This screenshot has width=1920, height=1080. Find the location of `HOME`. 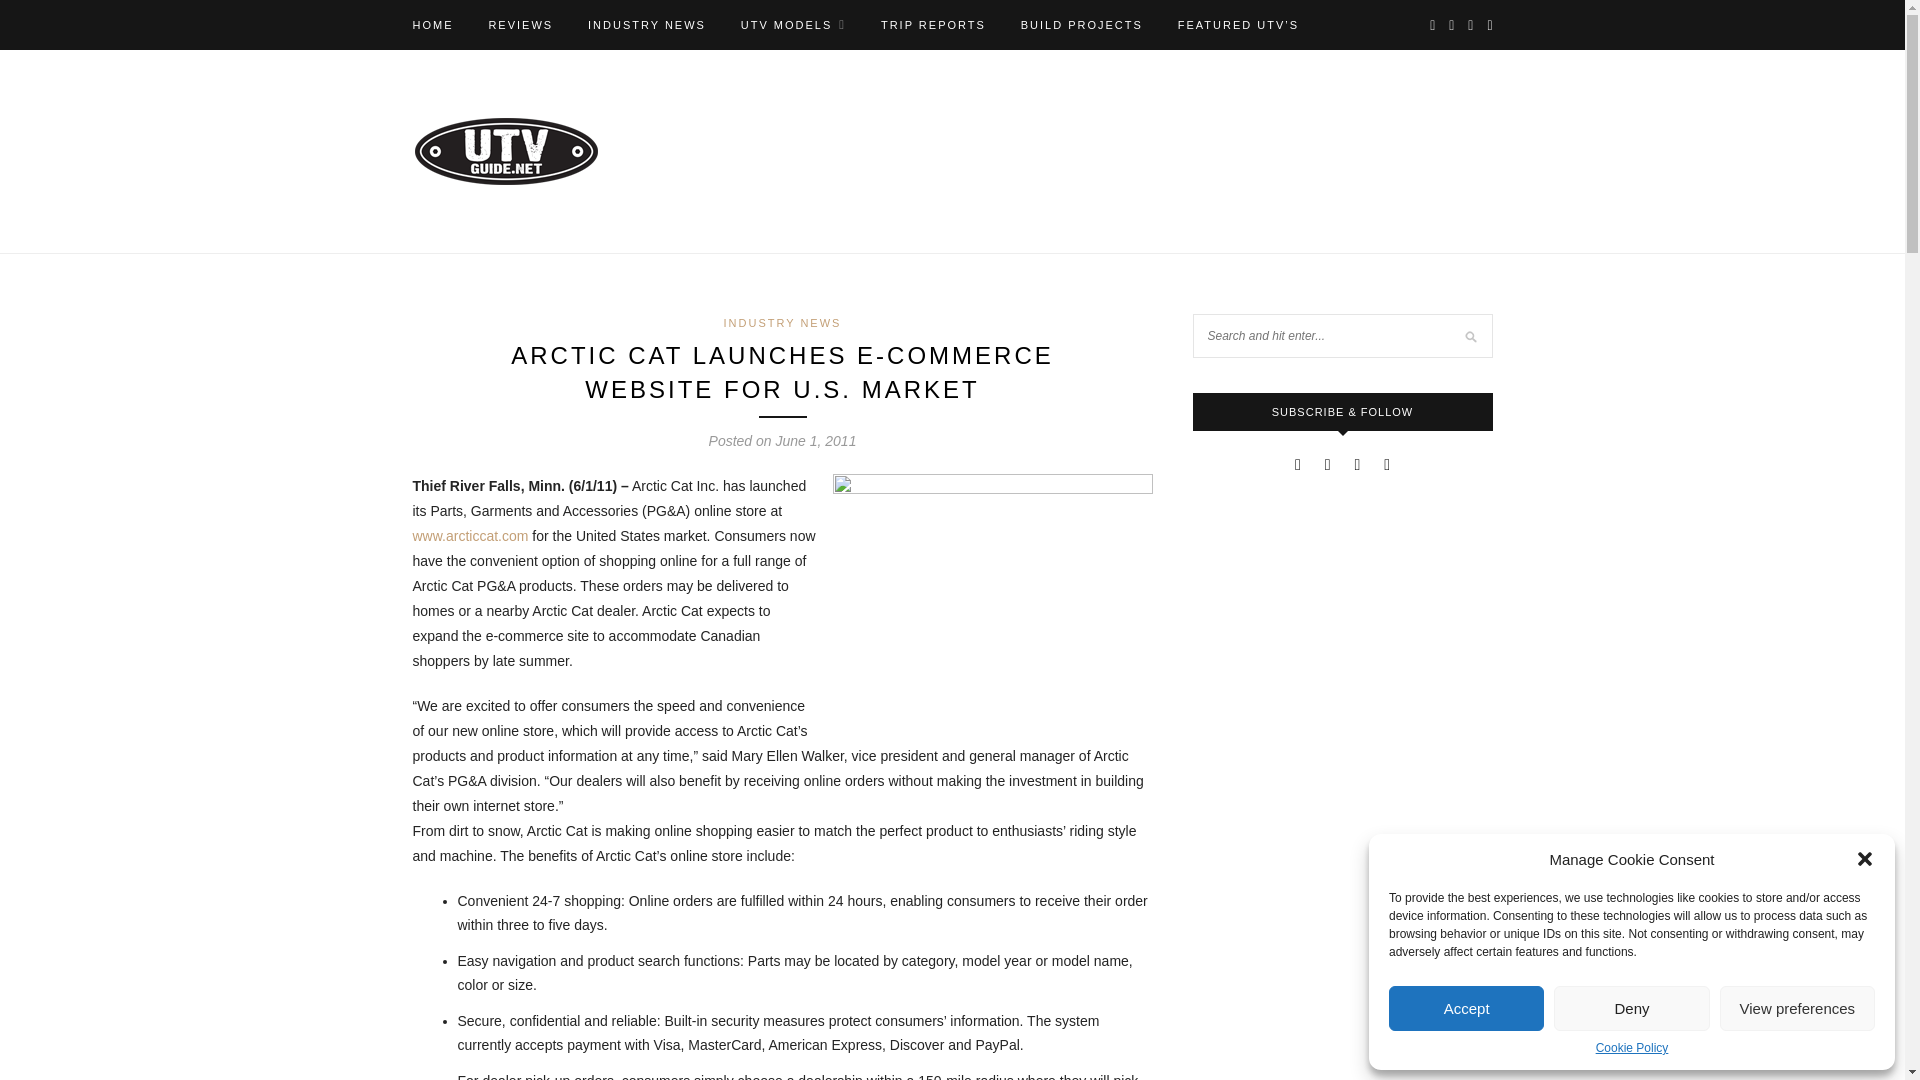

HOME is located at coordinates (432, 24).